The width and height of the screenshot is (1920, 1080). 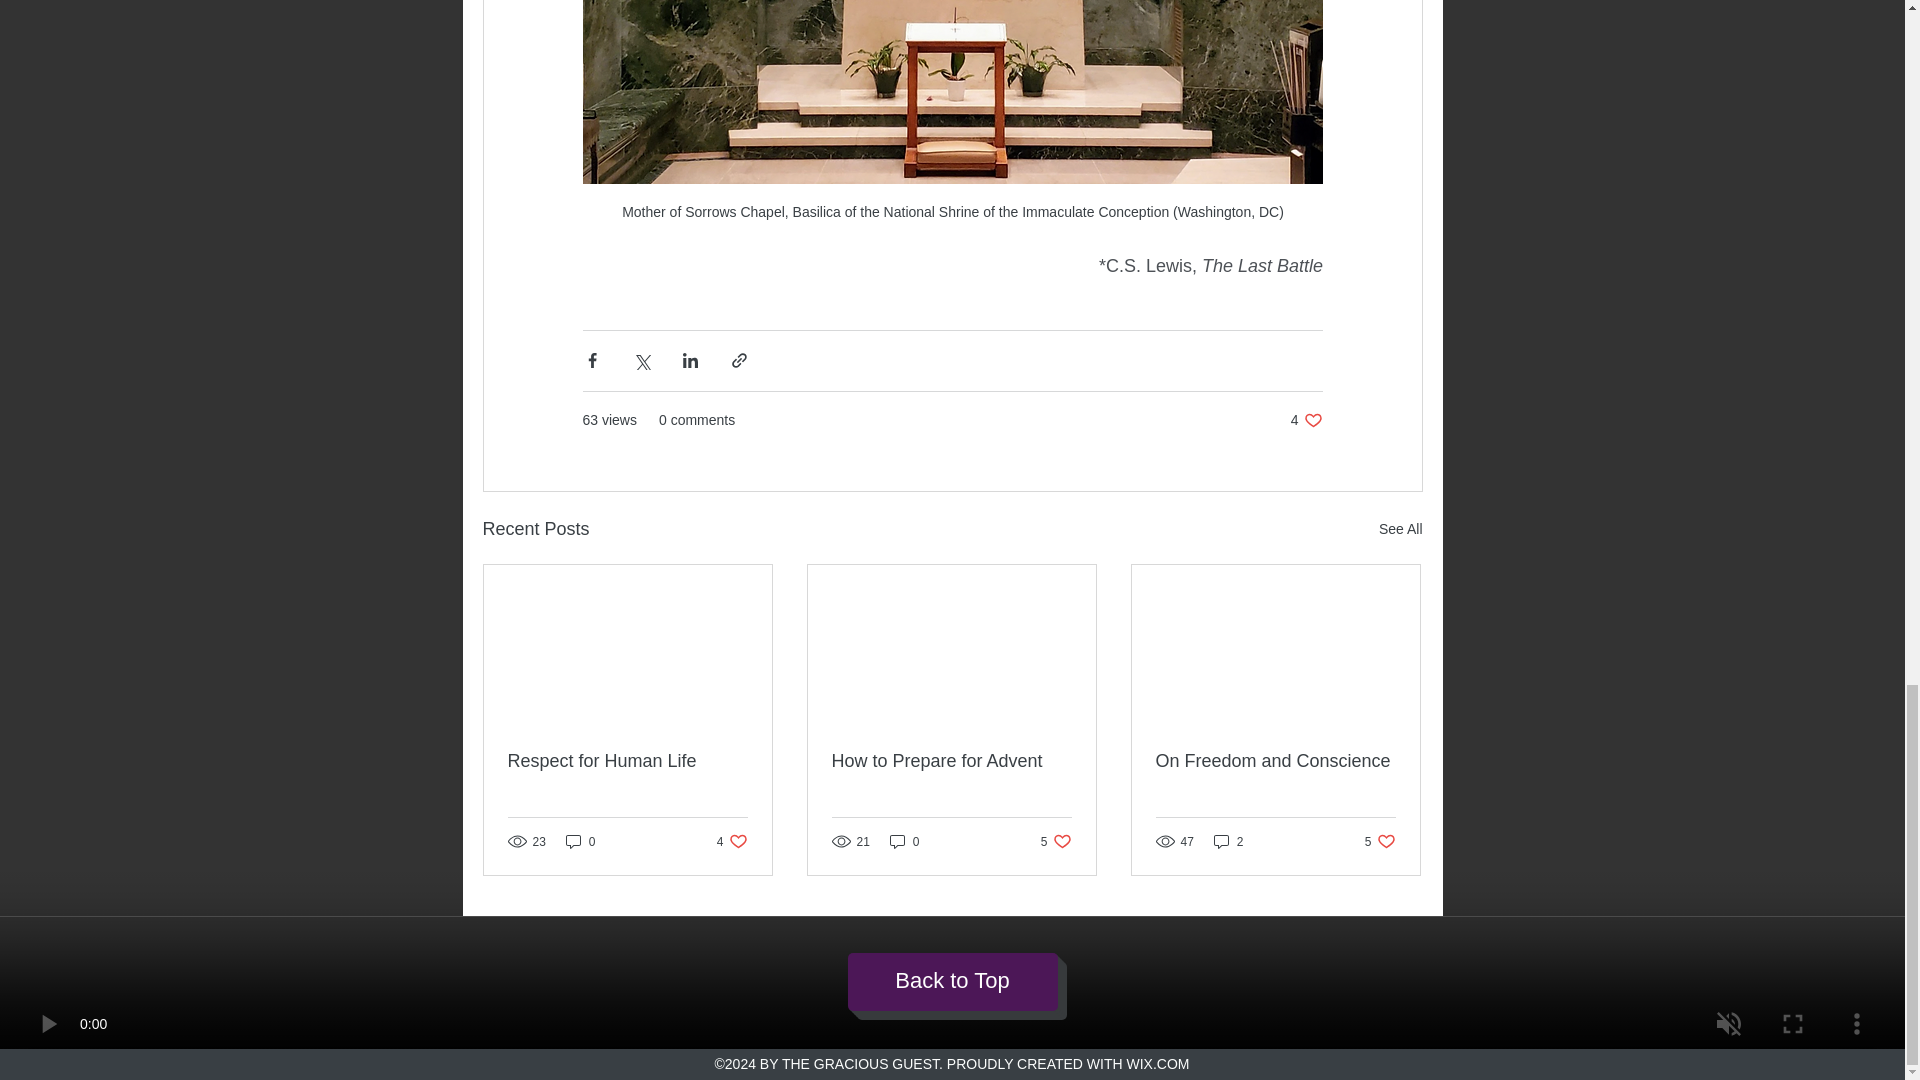 I want to click on On Freedom and Conscience, so click(x=1380, y=841).